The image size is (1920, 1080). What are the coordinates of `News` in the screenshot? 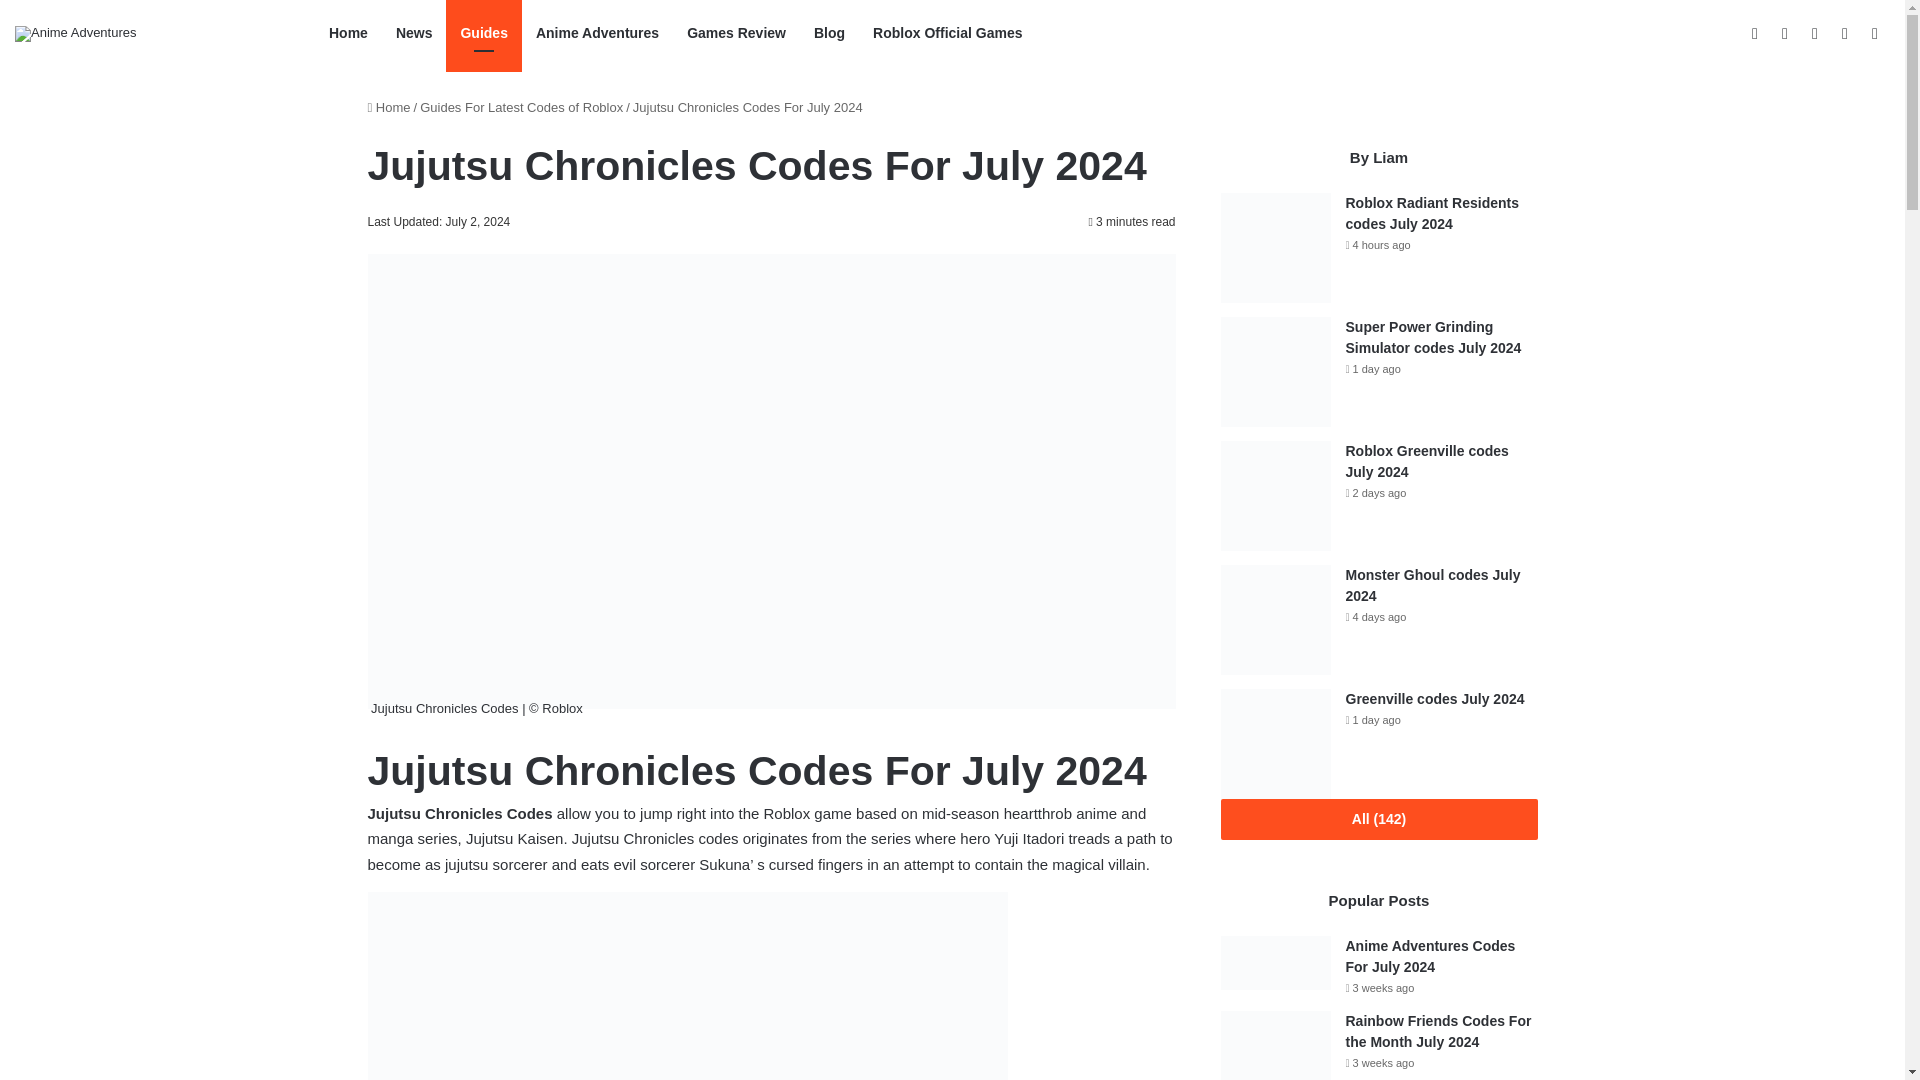 It's located at (414, 33).